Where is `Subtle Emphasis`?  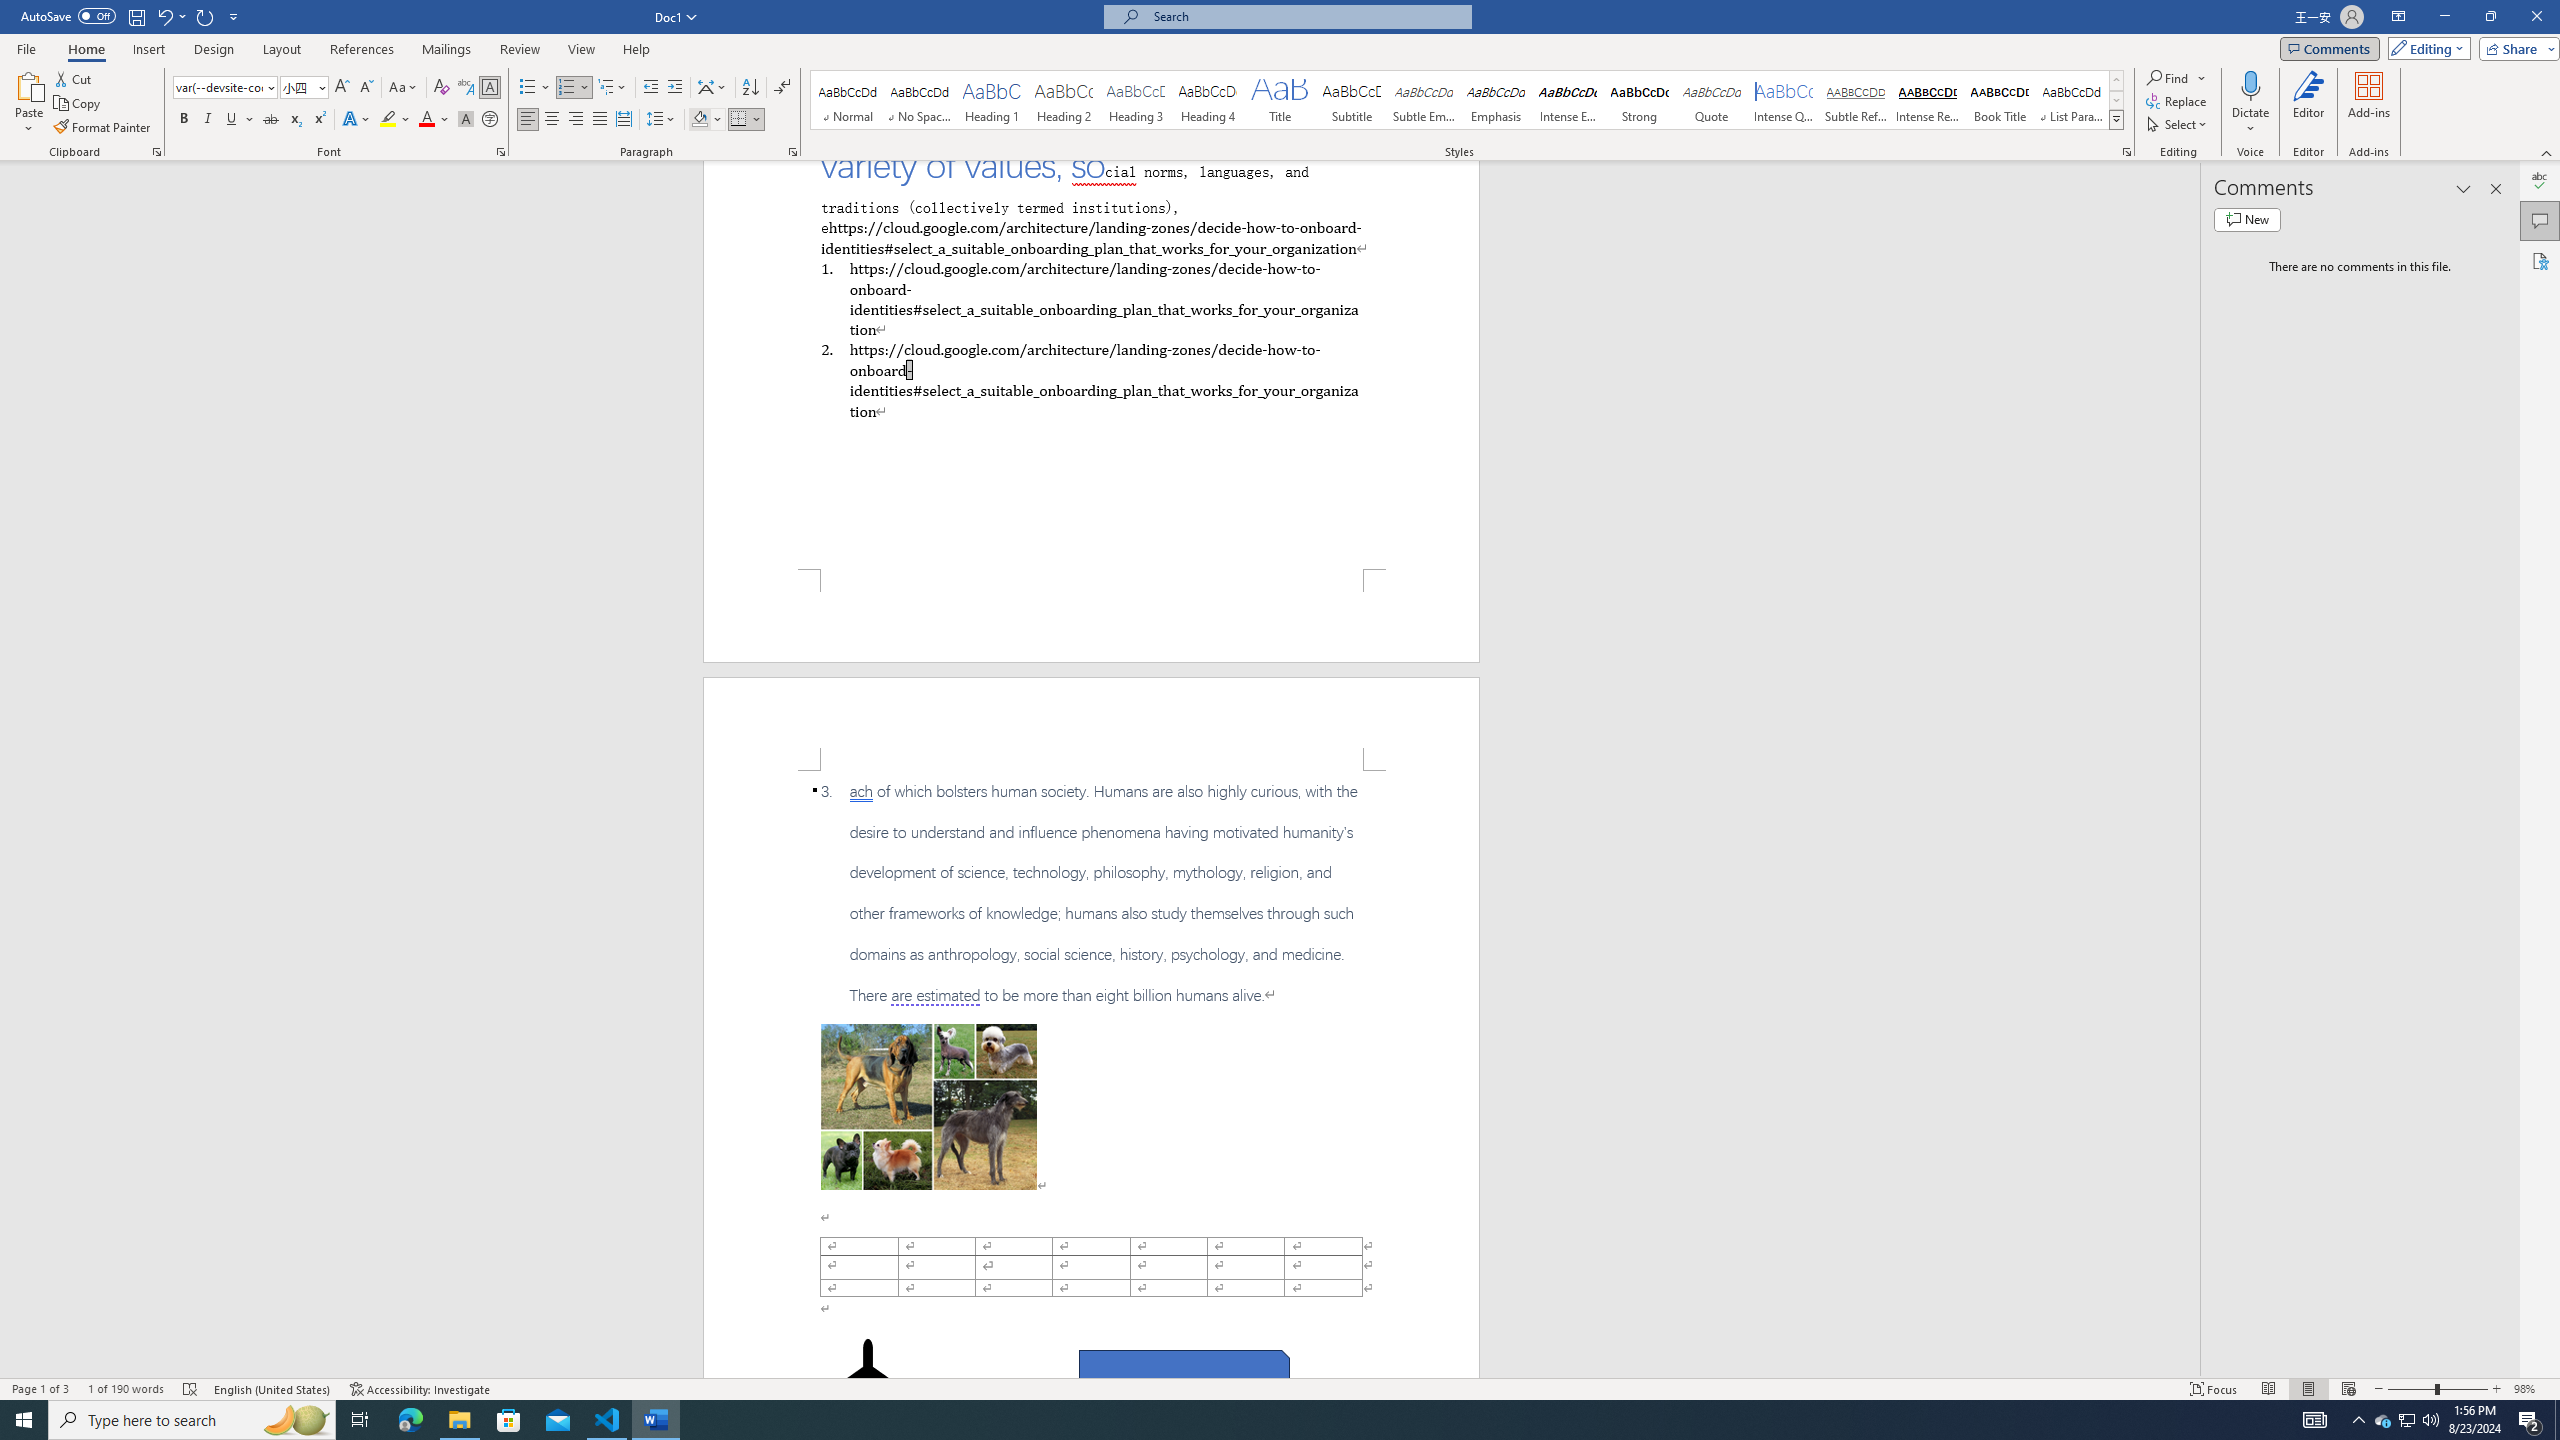 Subtle Emphasis is located at coordinates (1423, 100).